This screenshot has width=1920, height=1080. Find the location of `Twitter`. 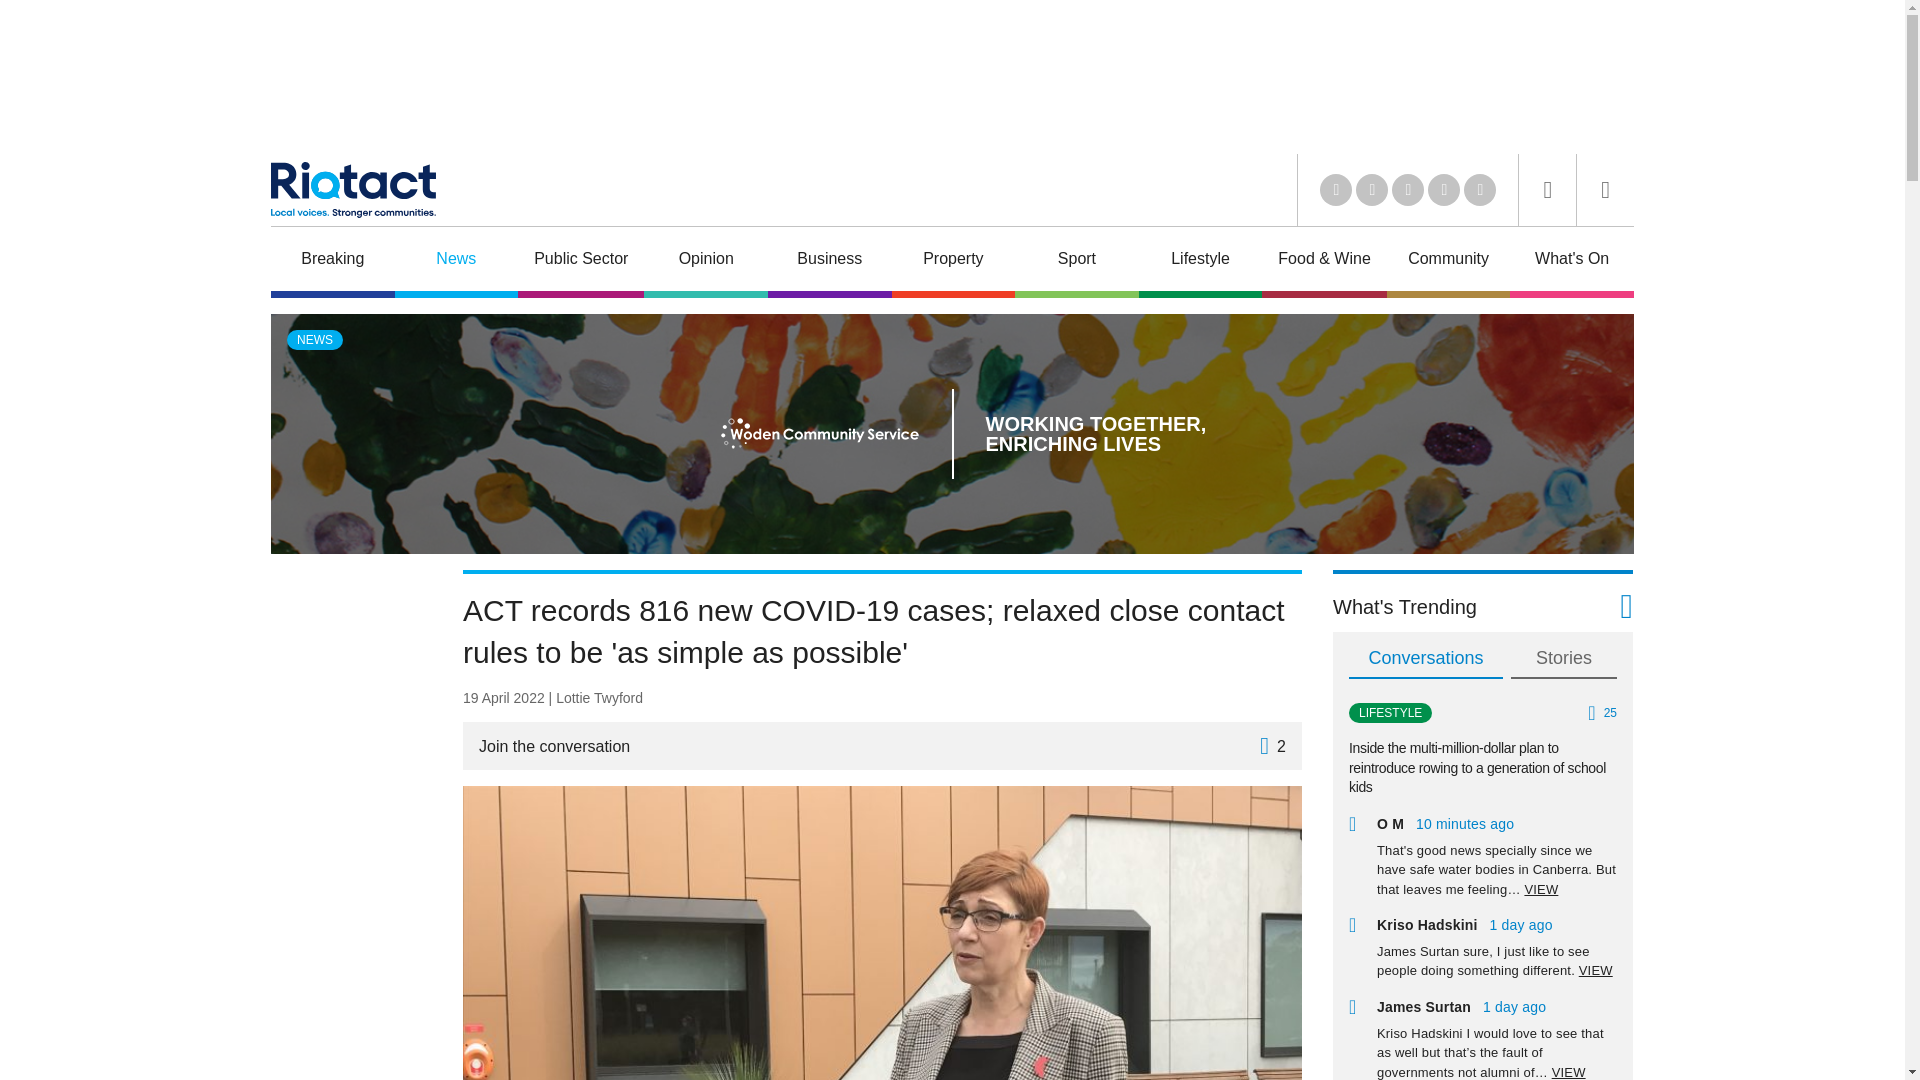

Twitter is located at coordinates (1372, 190).